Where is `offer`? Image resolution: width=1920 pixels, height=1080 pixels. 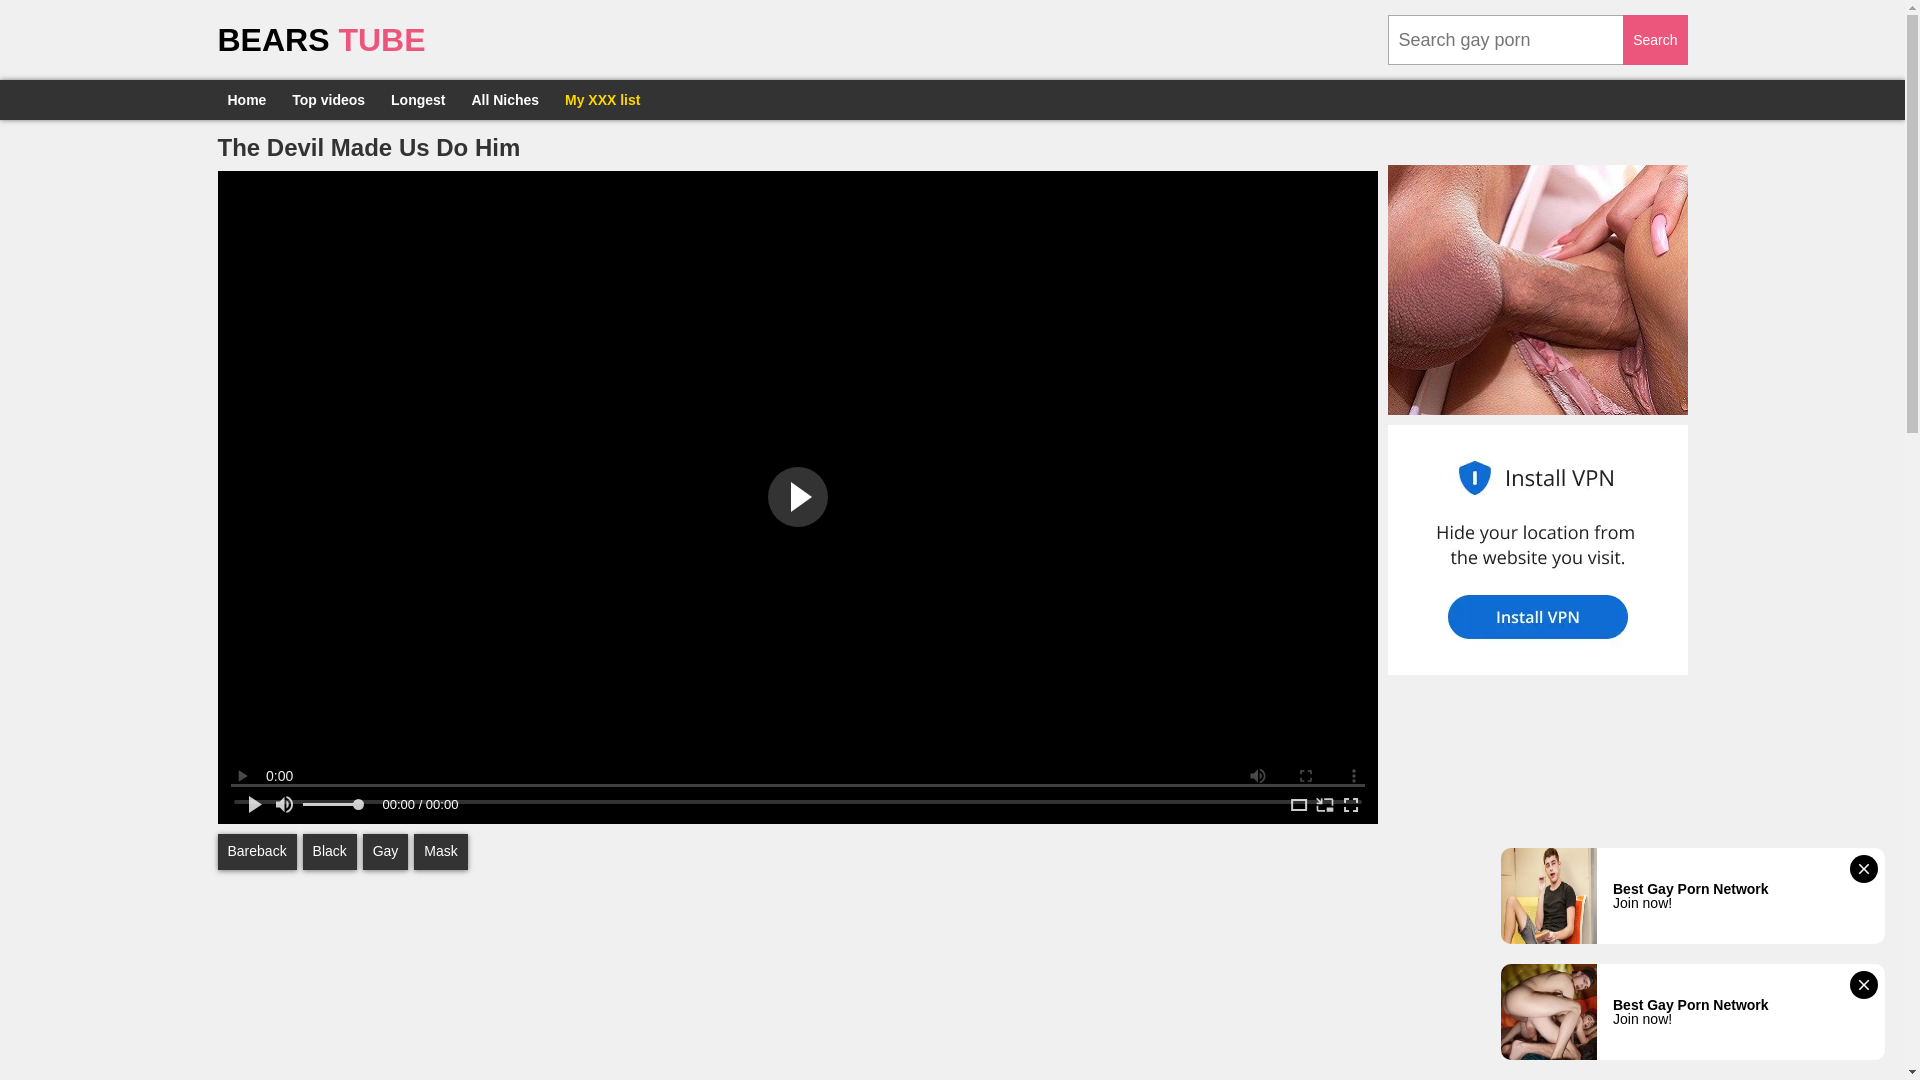 offer is located at coordinates (1195, 670).